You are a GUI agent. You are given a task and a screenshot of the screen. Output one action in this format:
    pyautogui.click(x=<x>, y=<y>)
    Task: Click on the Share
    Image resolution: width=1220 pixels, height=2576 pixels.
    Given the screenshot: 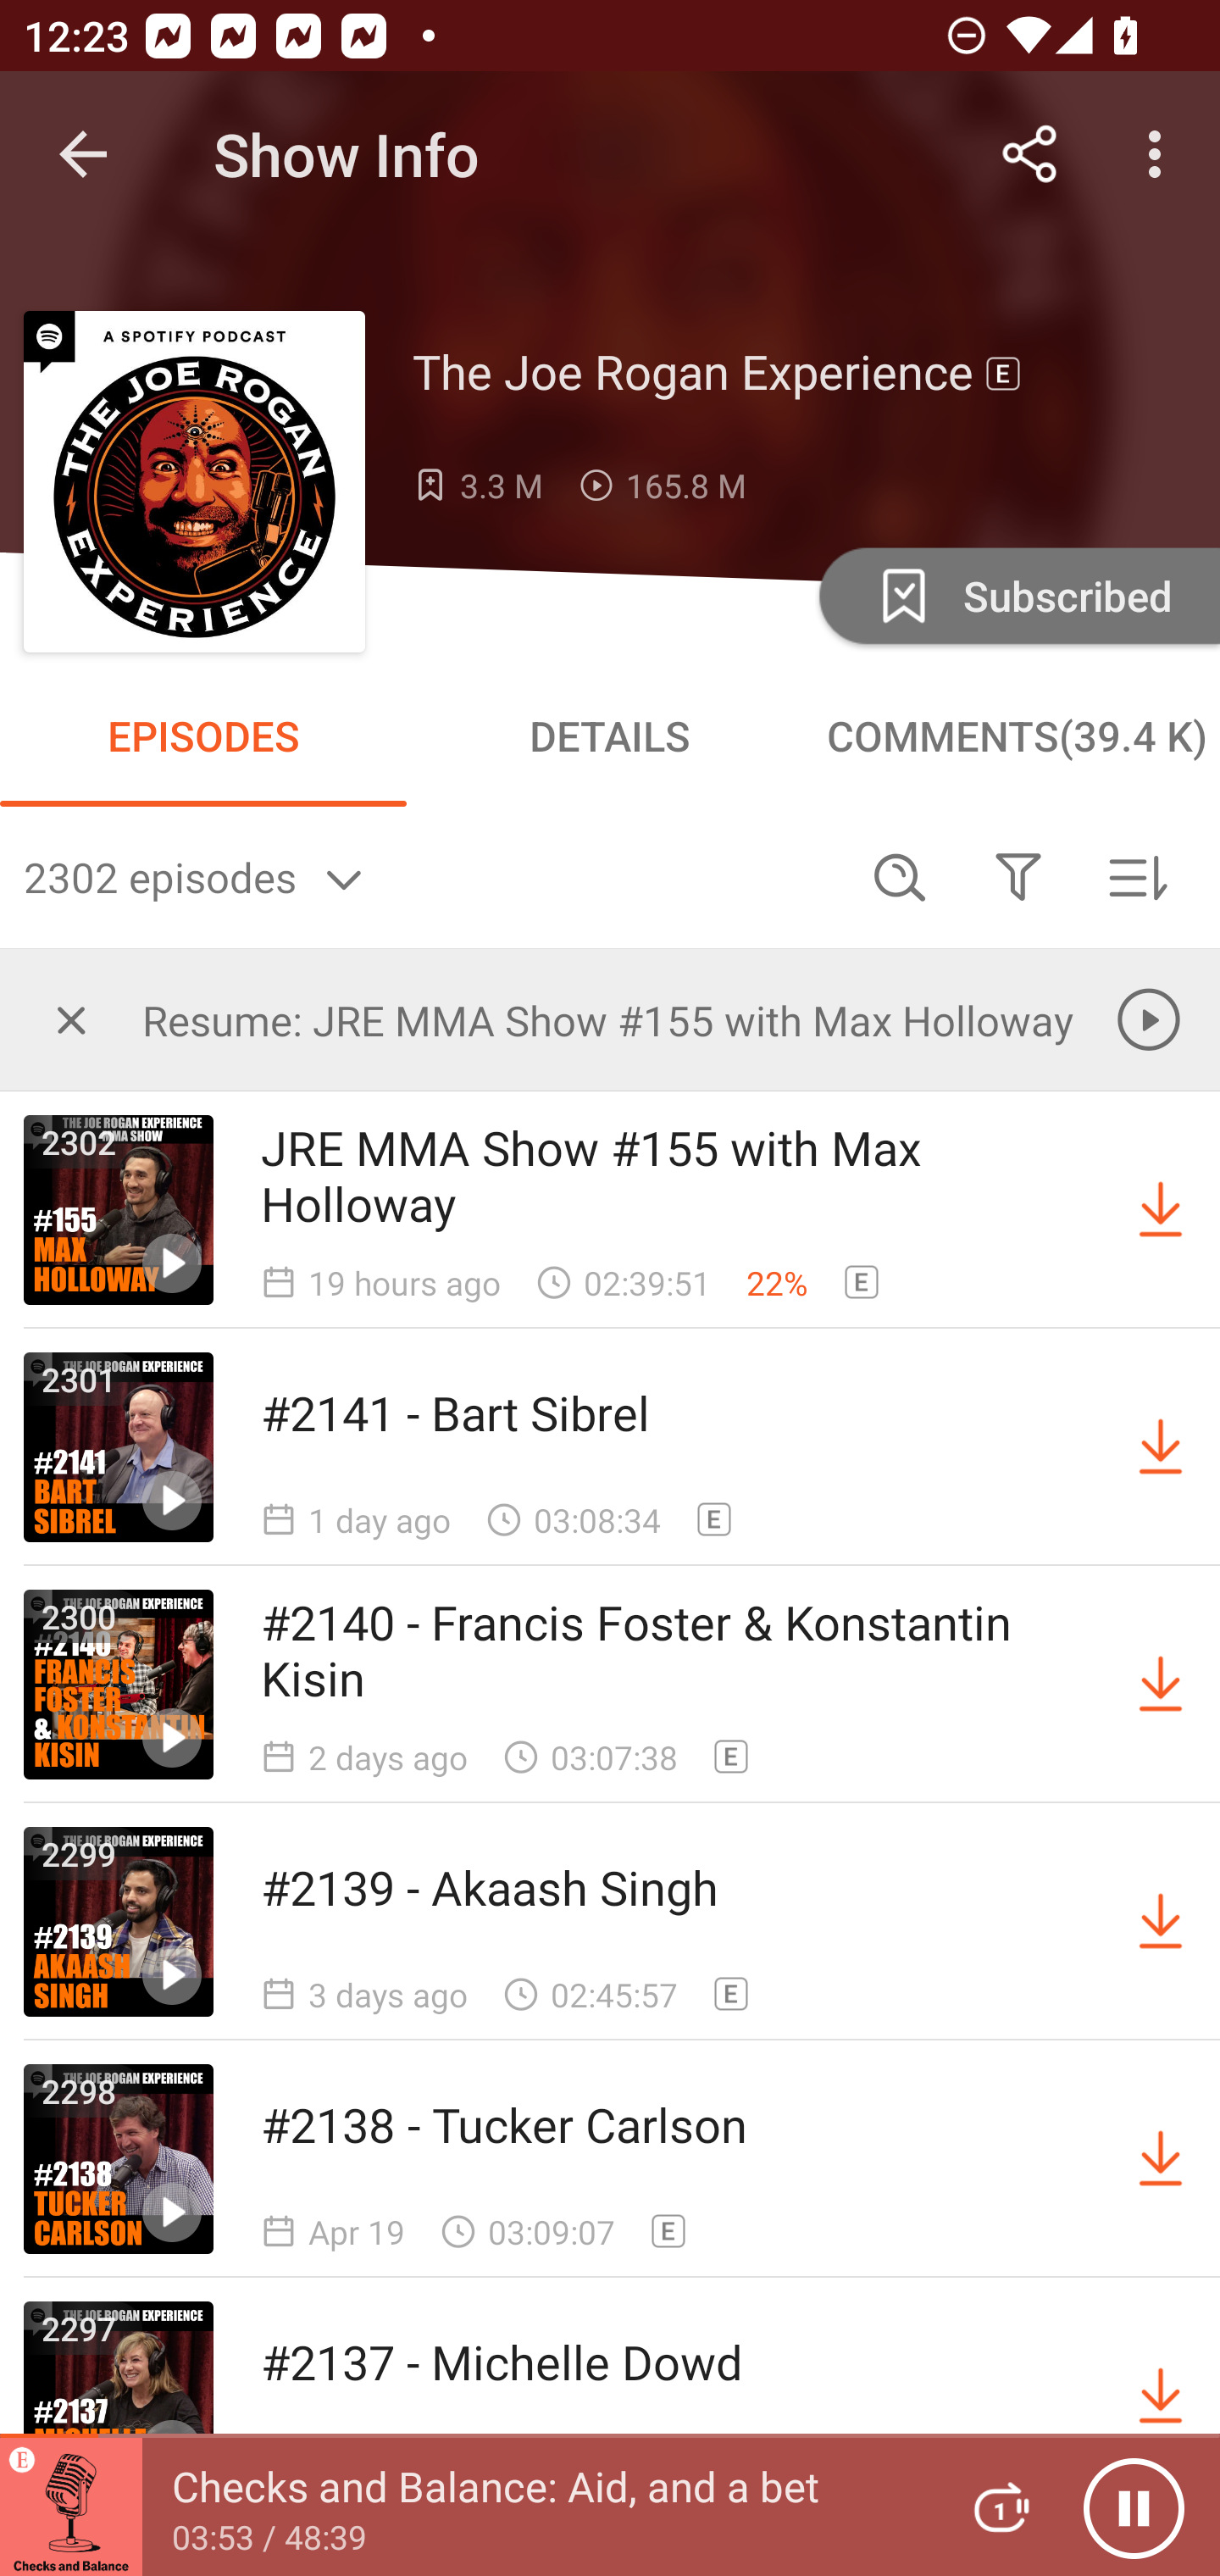 What is the action you would take?
    pyautogui.click(x=1030, y=154)
    